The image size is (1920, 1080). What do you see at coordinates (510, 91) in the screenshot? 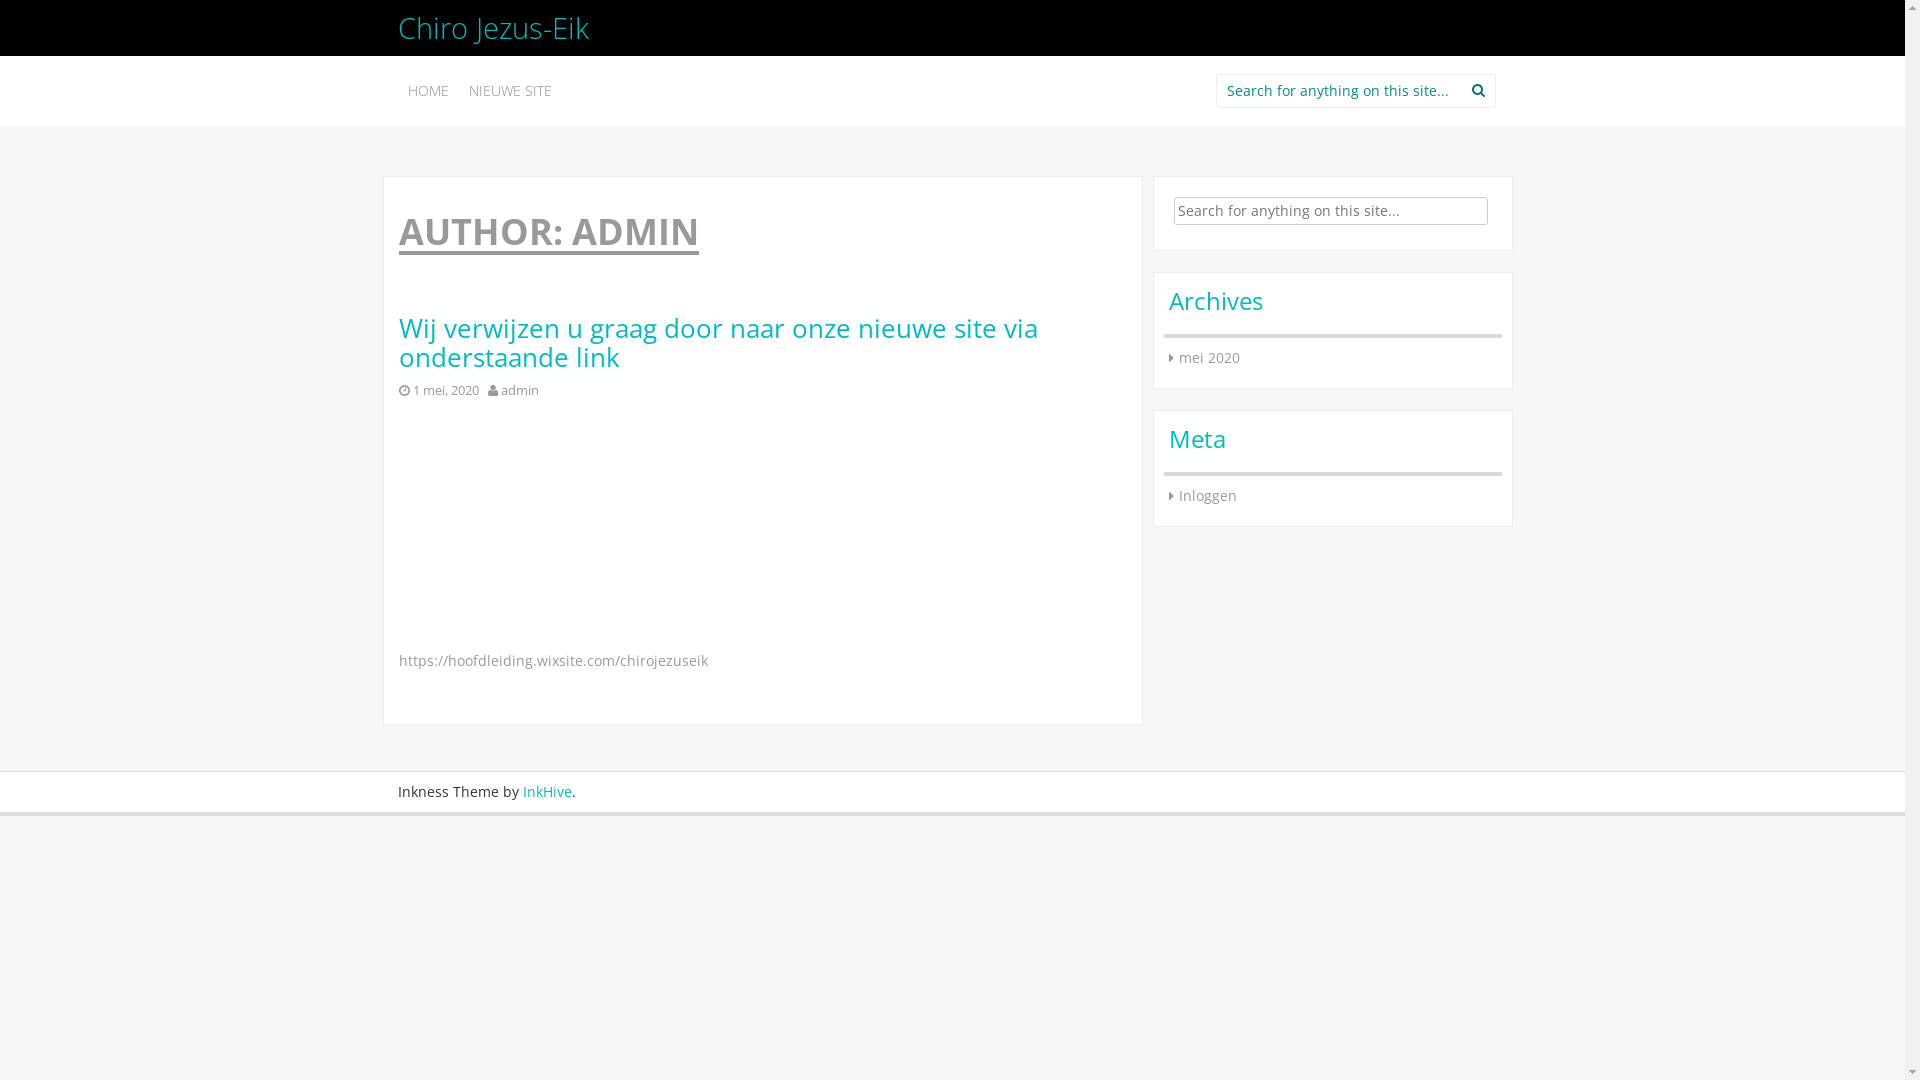
I see `NIEUWE SITE` at bounding box center [510, 91].